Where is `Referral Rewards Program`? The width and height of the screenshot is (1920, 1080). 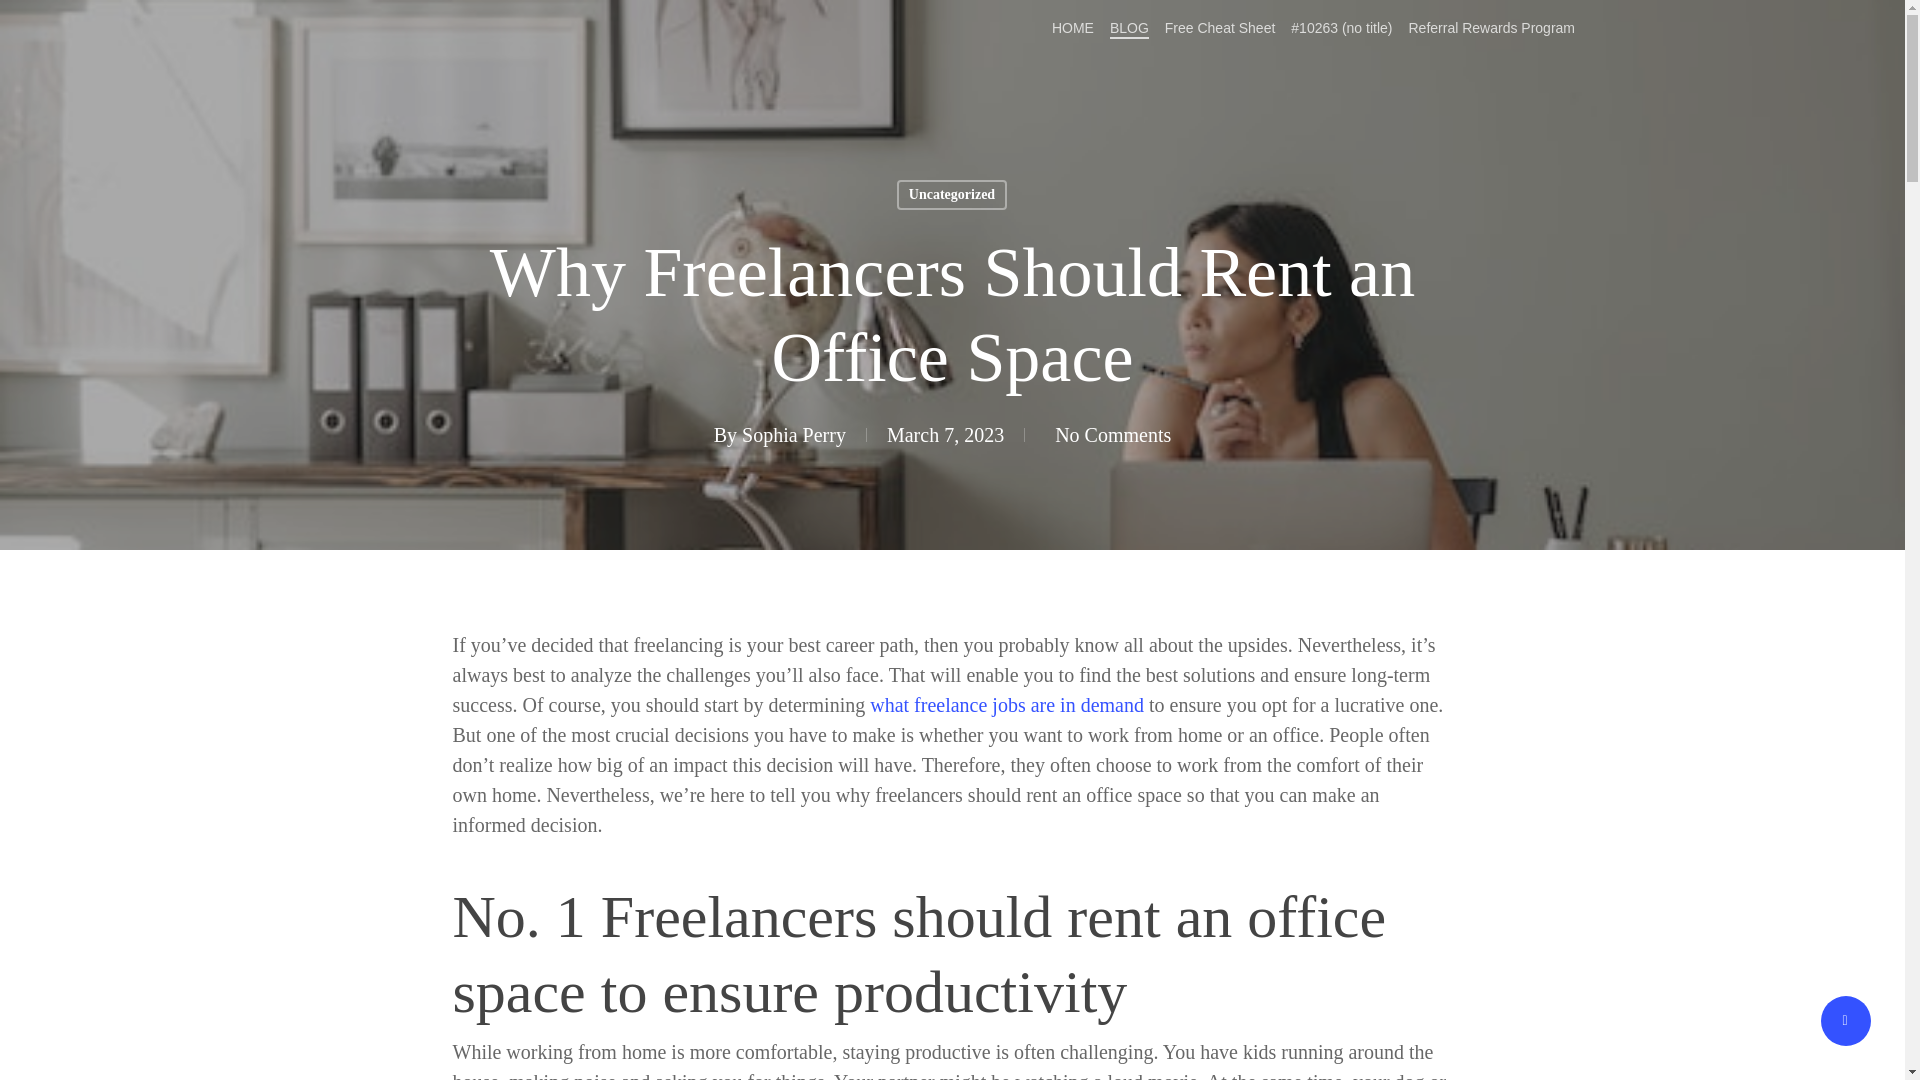 Referral Rewards Program is located at coordinates (1490, 27).